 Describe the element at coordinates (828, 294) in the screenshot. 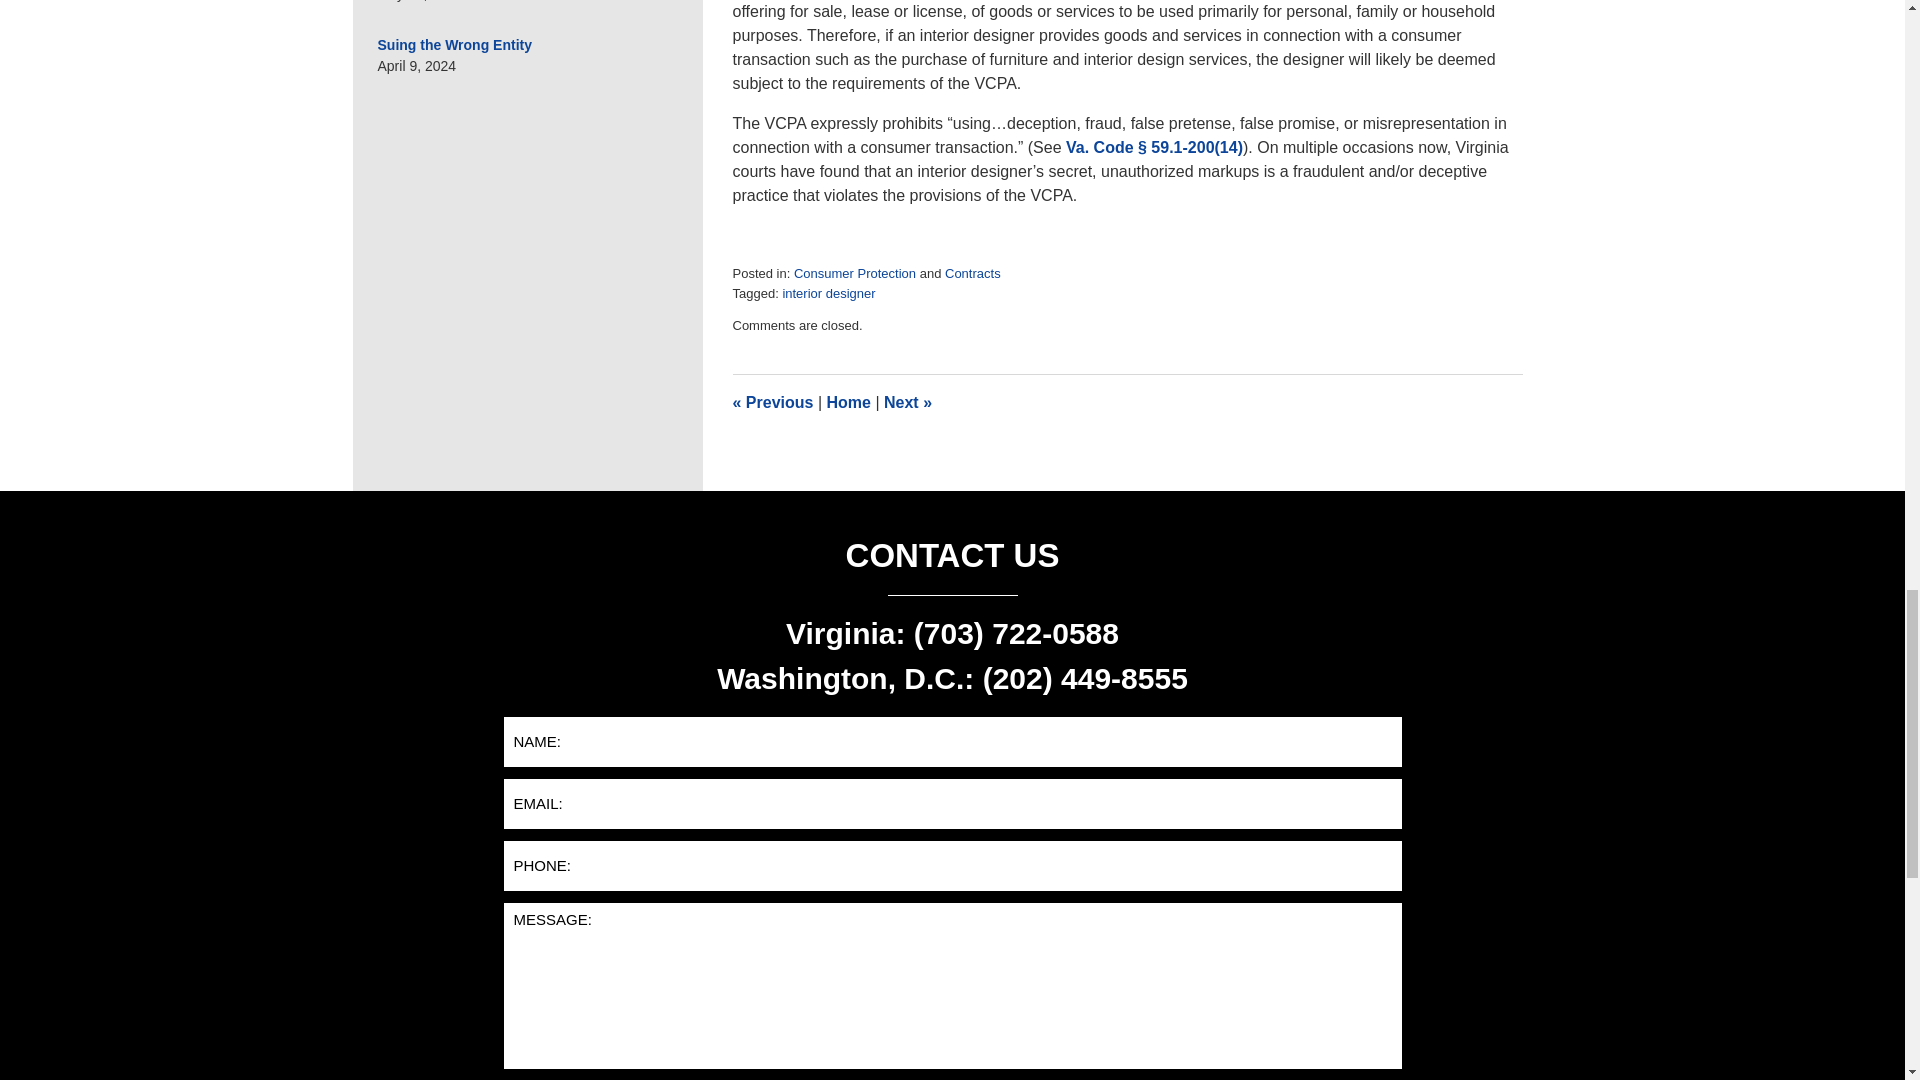

I see `View all posts tagged with interior designer` at that location.